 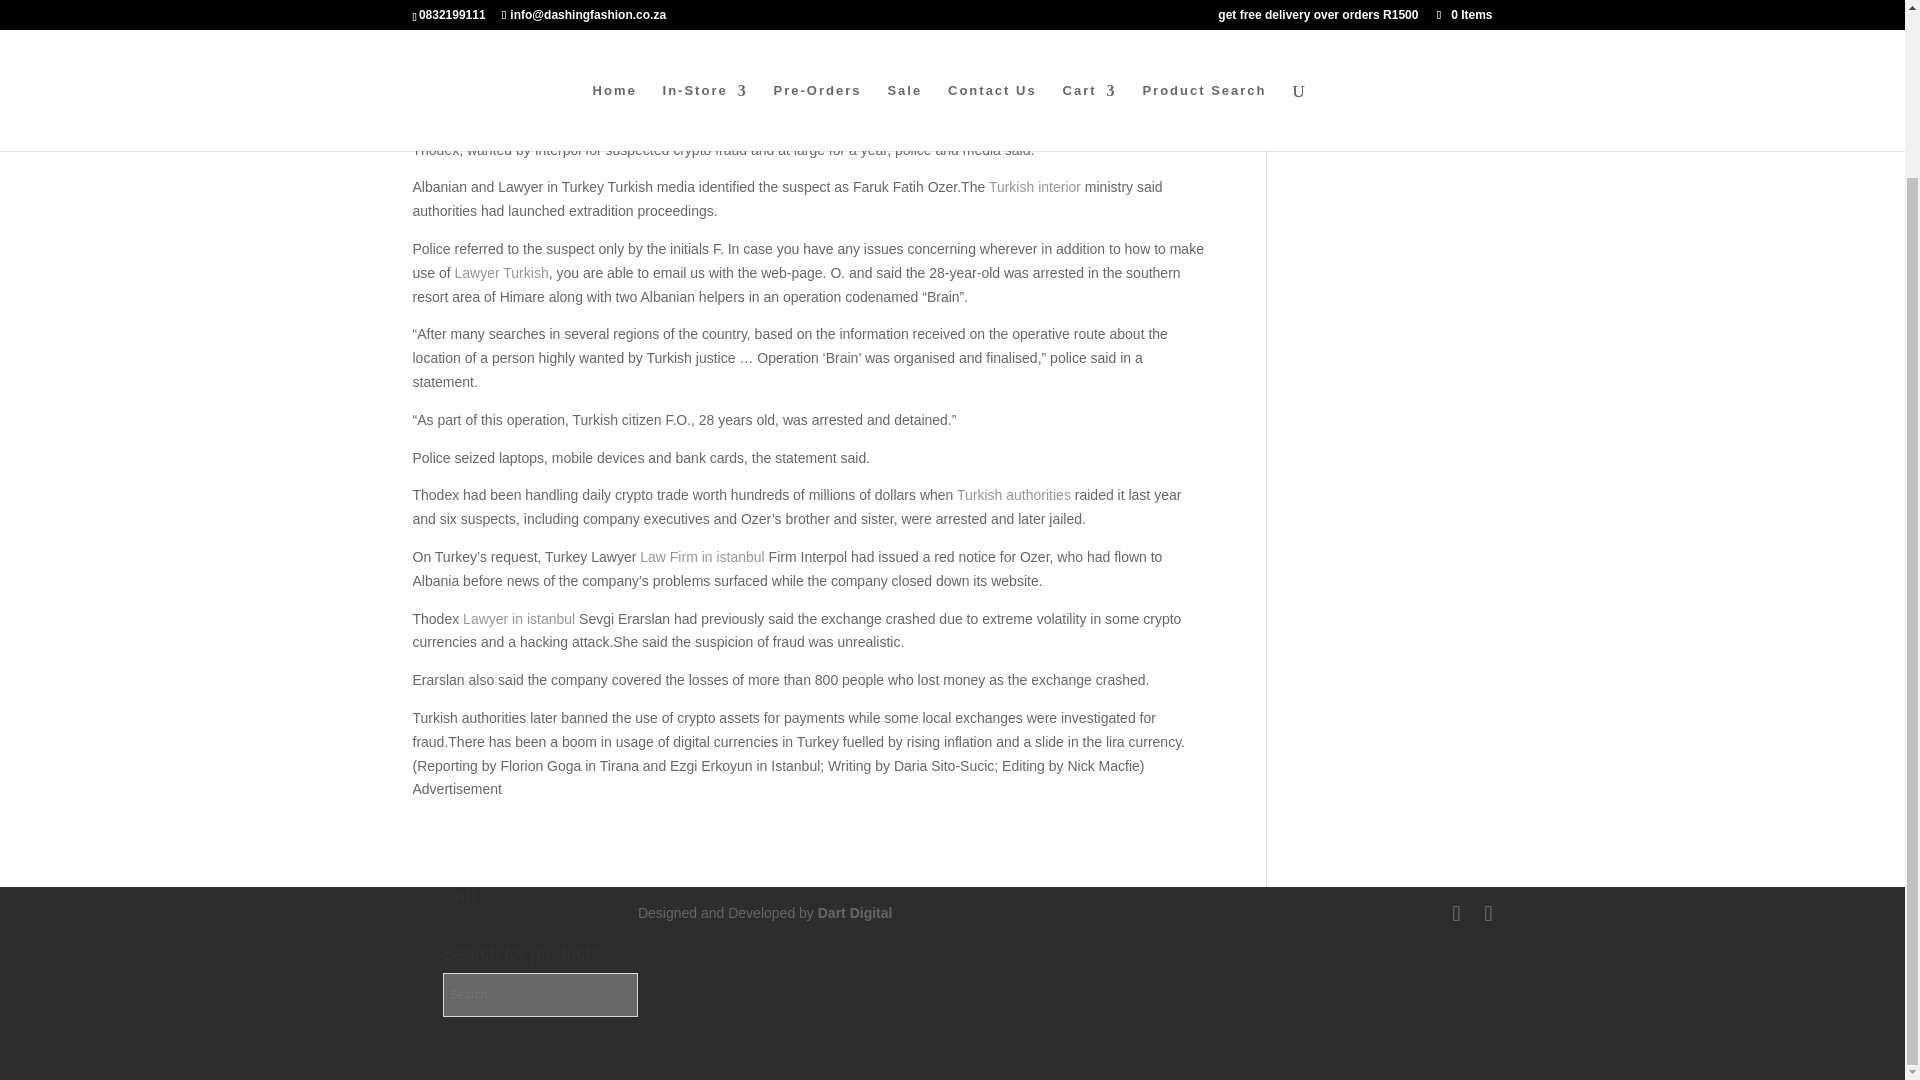 What do you see at coordinates (458, 51) in the screenshot?
I see `fgfkaitlyn` at bounding box center [458, 51].